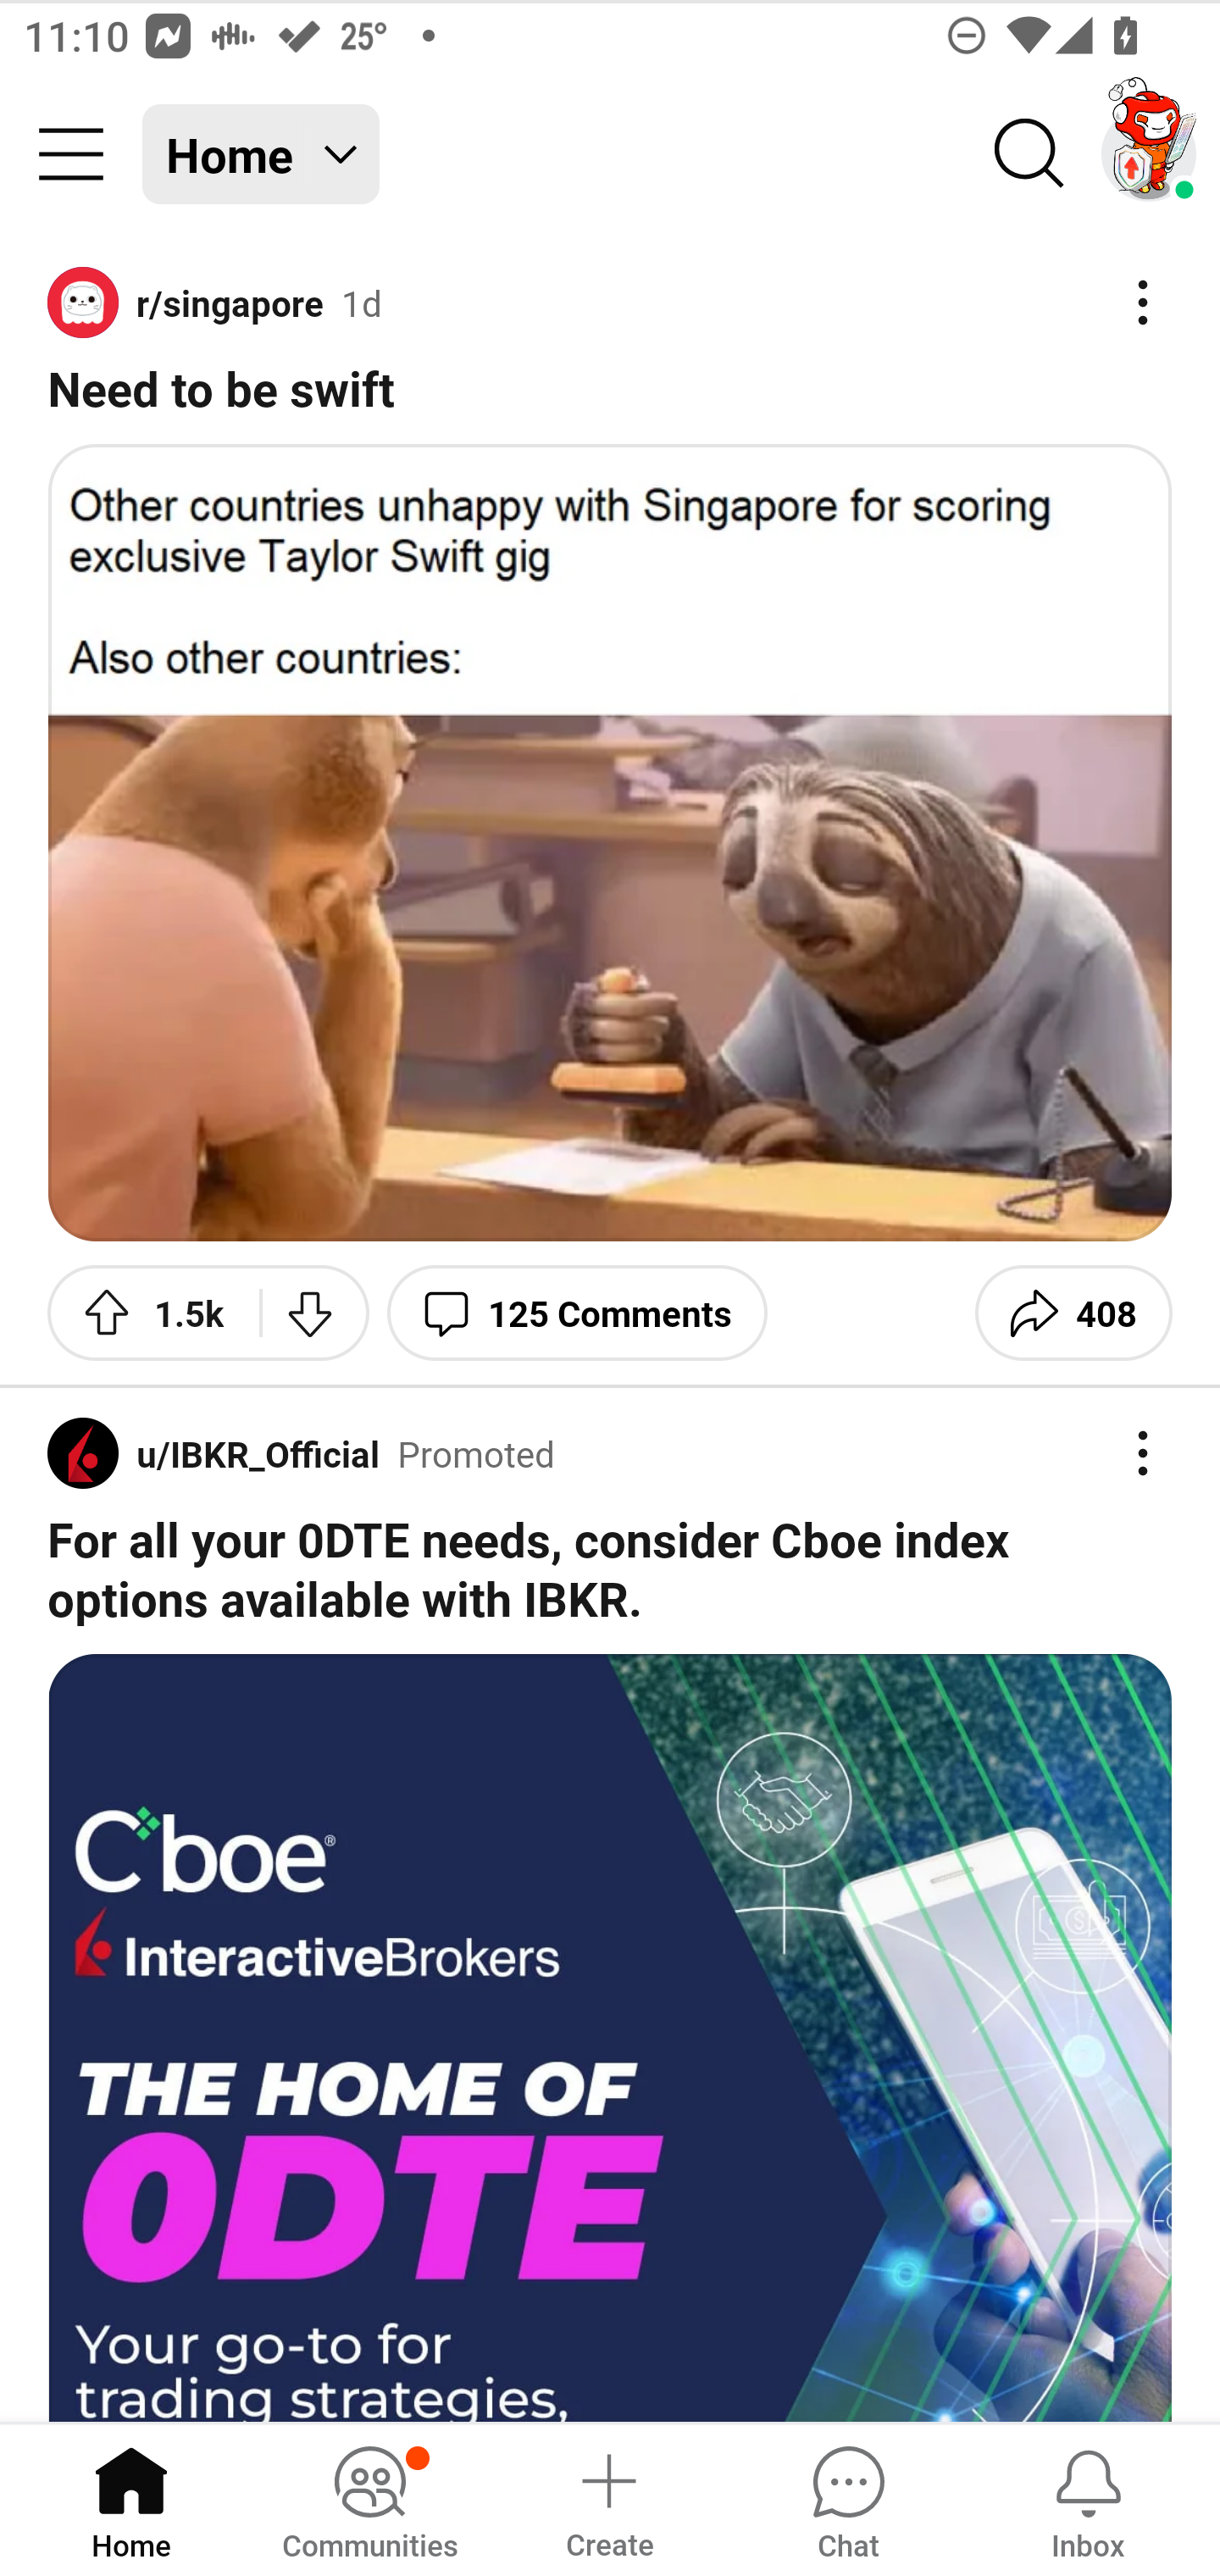 This screenshot has height=2576, width=1220. I want to click on Community menu, so click(71, 154).